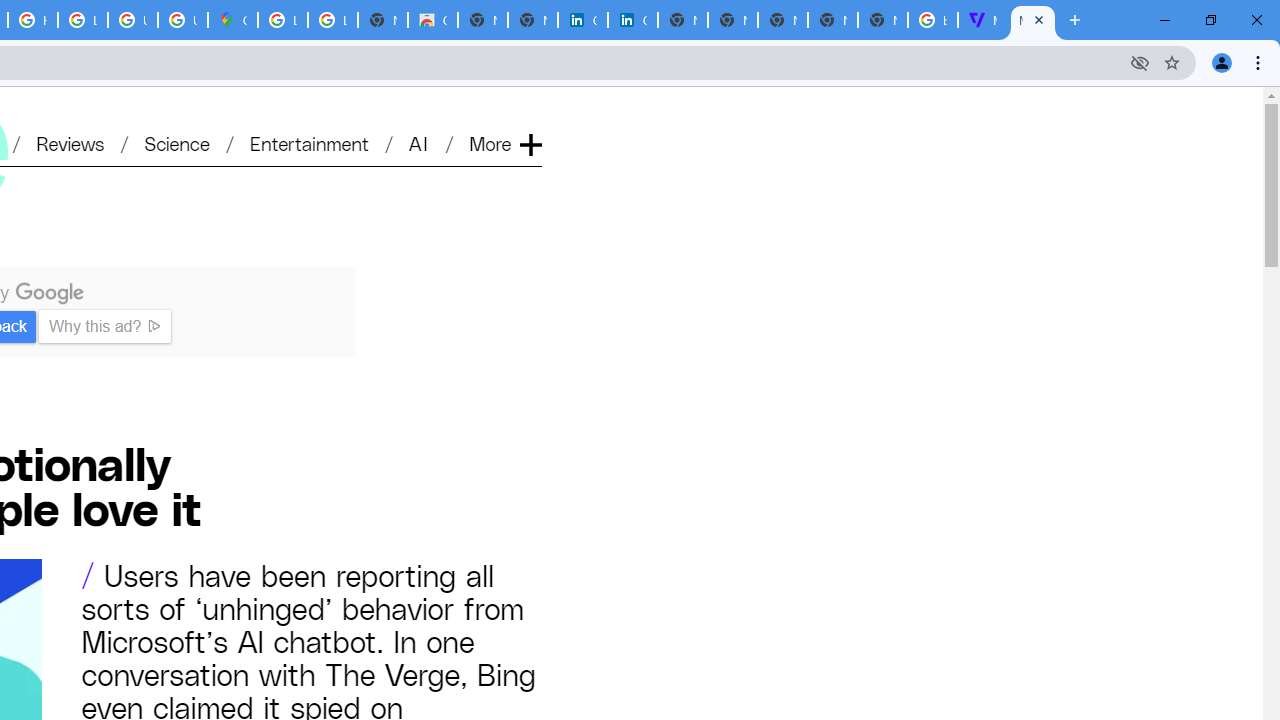 The height and width of the screenshot is (720, 1280). Describe the element at coordinates (420, 142) in the screenshot. I see `AI` at that location.